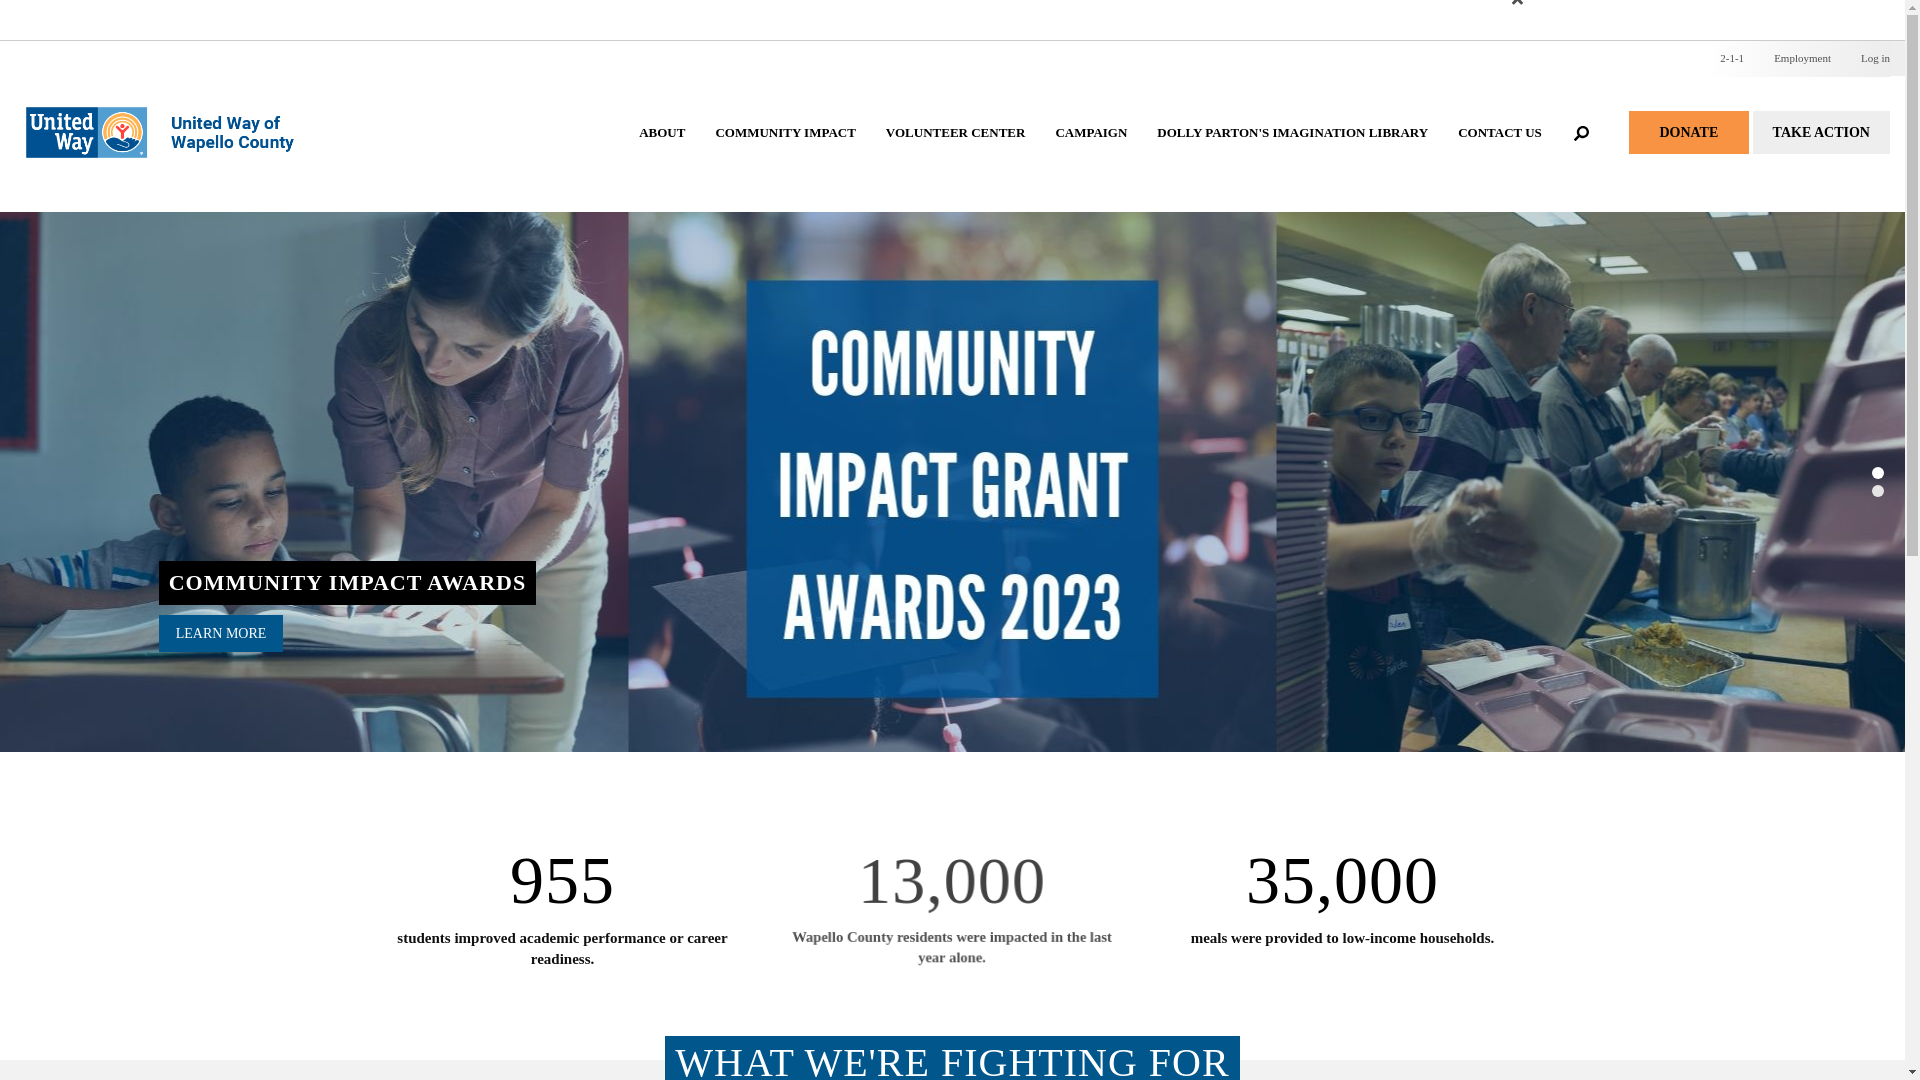  I want to click on COMMUNITY IMPACT, so click(784, 152).